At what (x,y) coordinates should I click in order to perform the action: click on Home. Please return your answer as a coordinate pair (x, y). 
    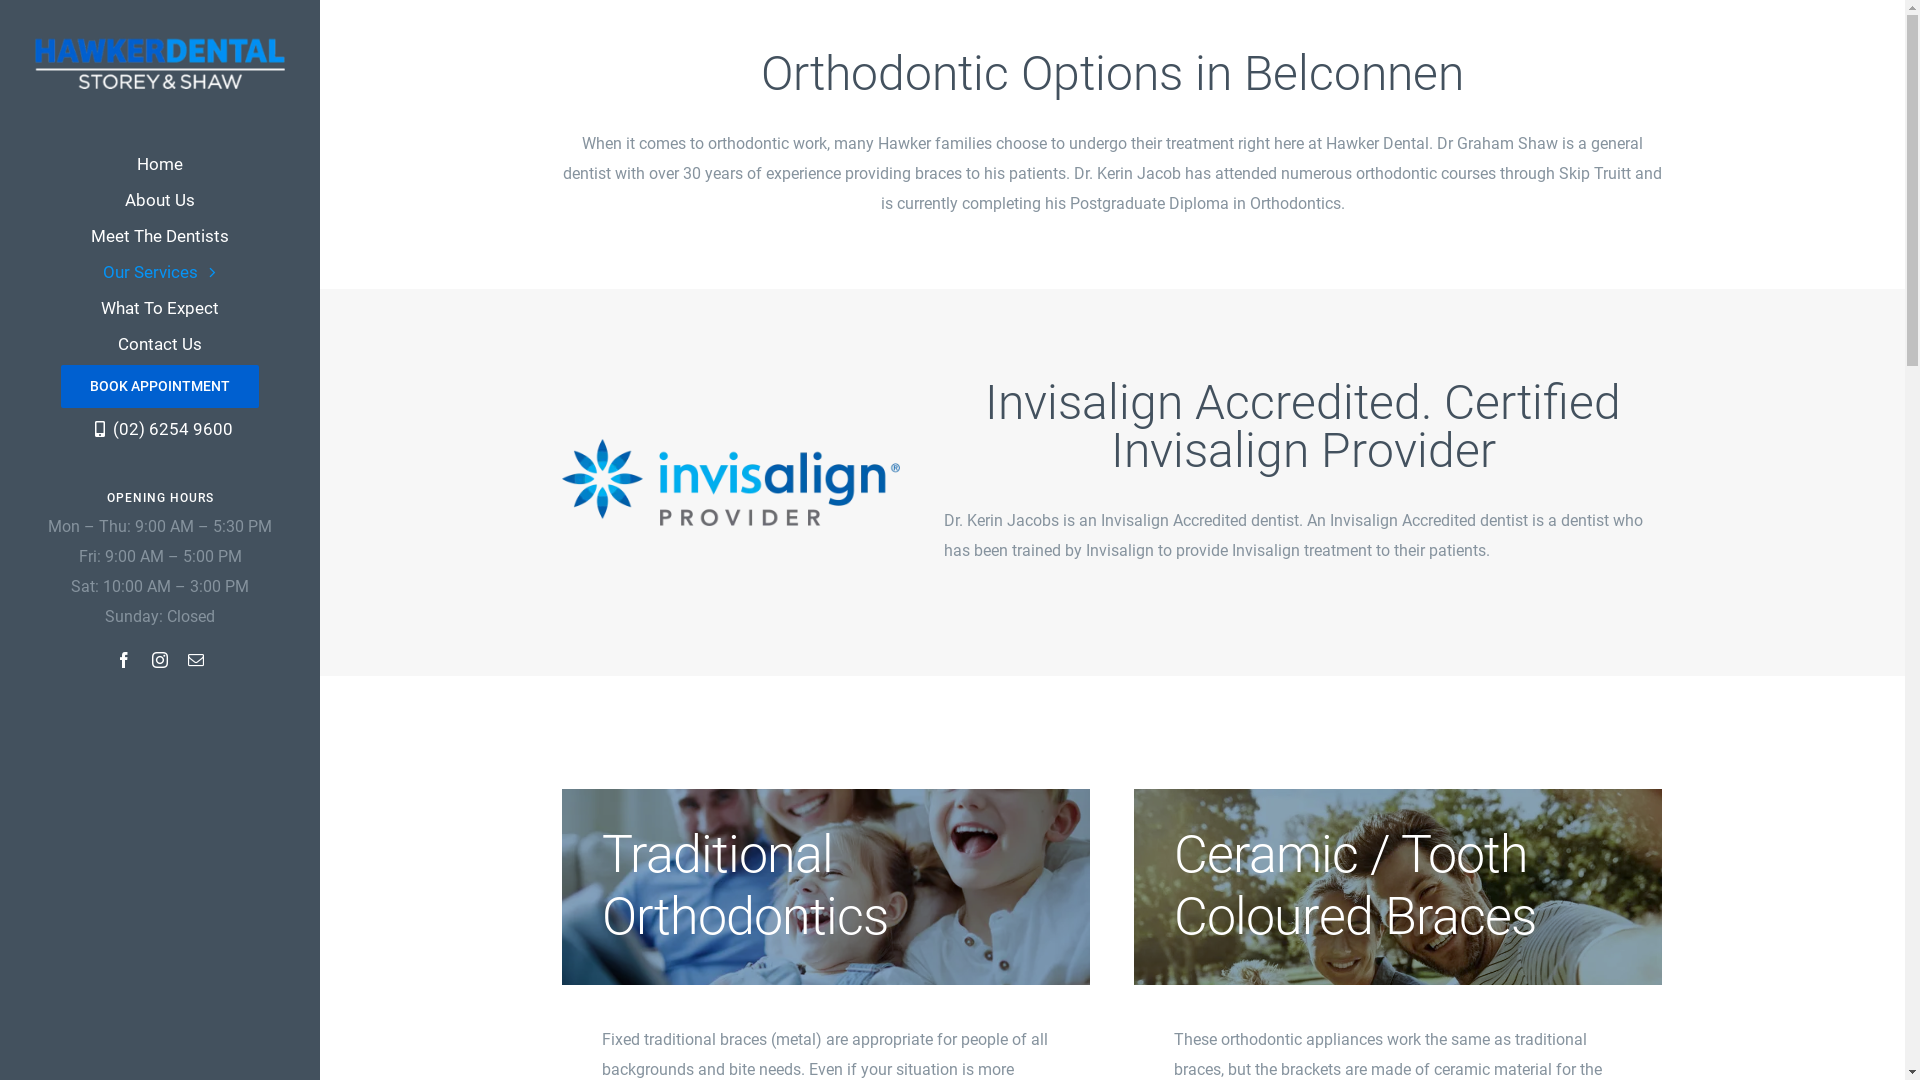
    Looking at the image, I should click on (160, 164).